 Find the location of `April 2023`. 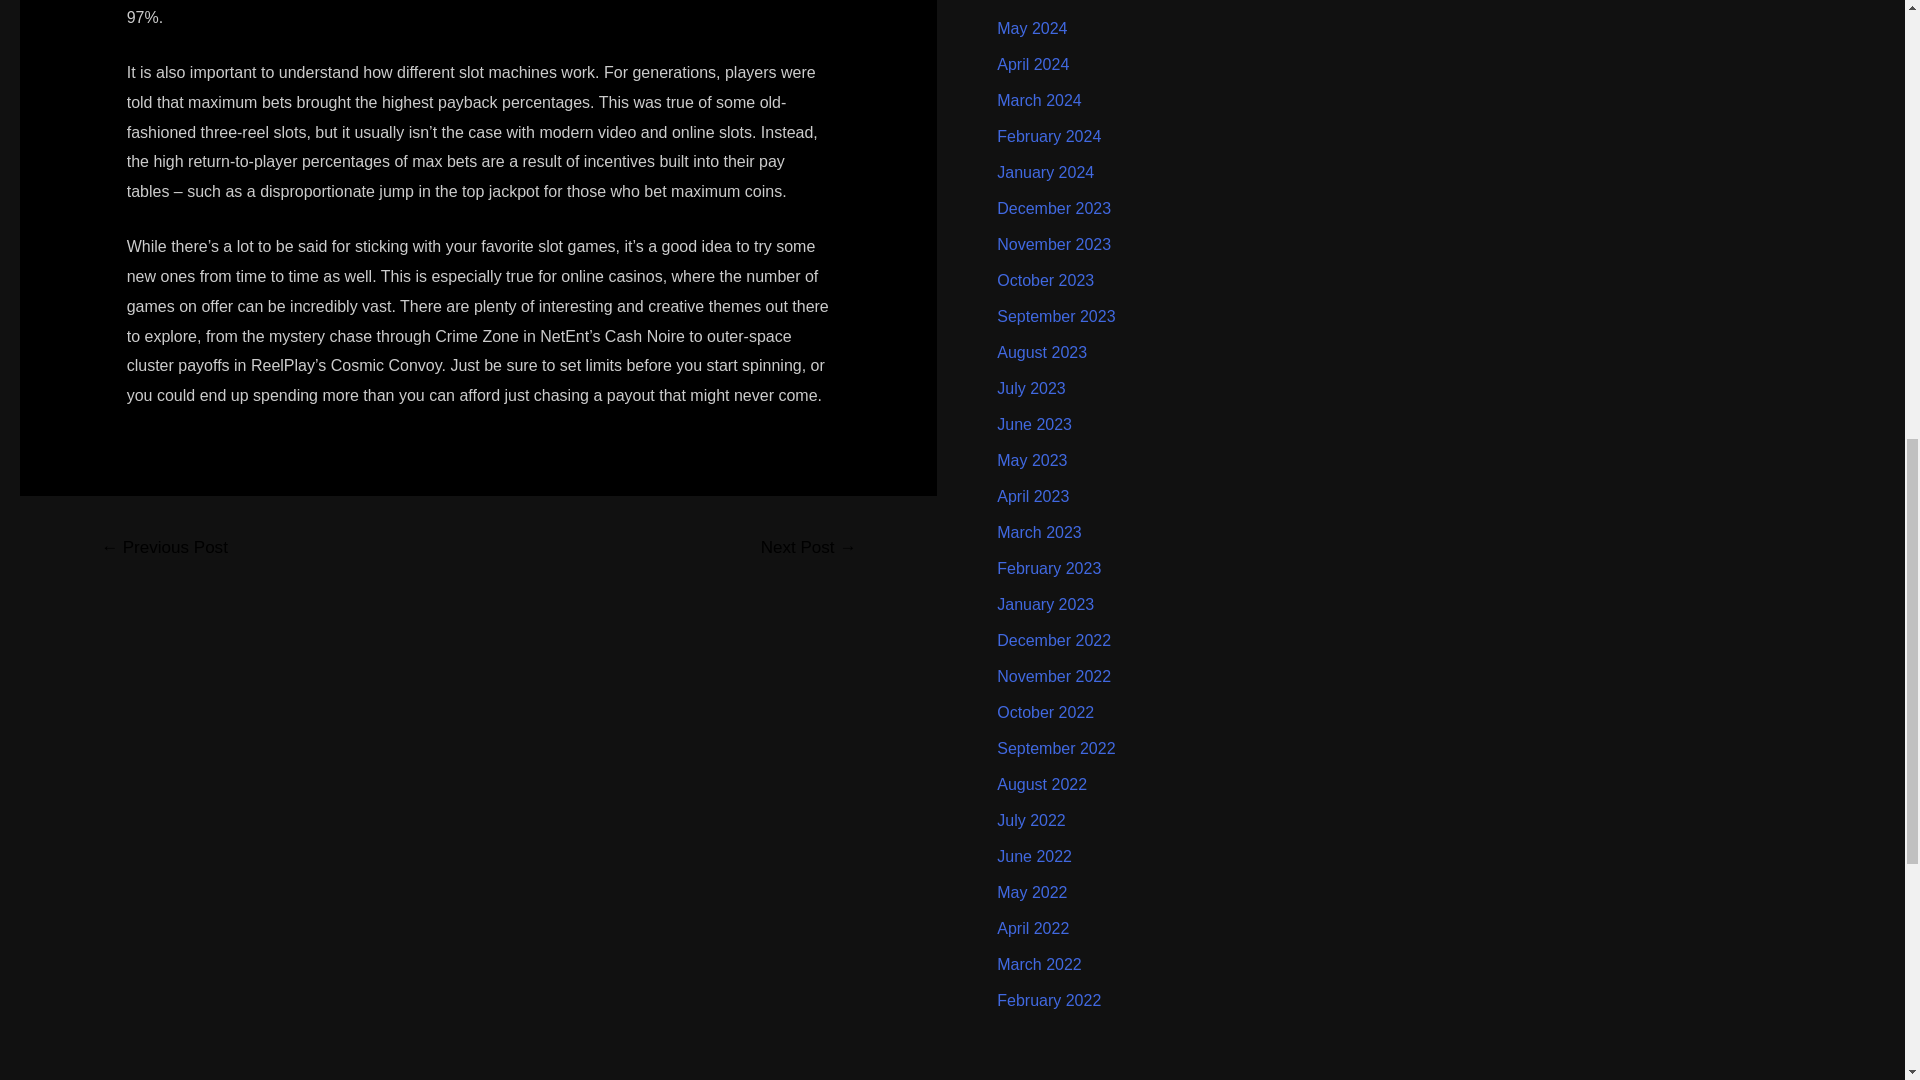

April 2023 is located at coordinates (1032, 496).